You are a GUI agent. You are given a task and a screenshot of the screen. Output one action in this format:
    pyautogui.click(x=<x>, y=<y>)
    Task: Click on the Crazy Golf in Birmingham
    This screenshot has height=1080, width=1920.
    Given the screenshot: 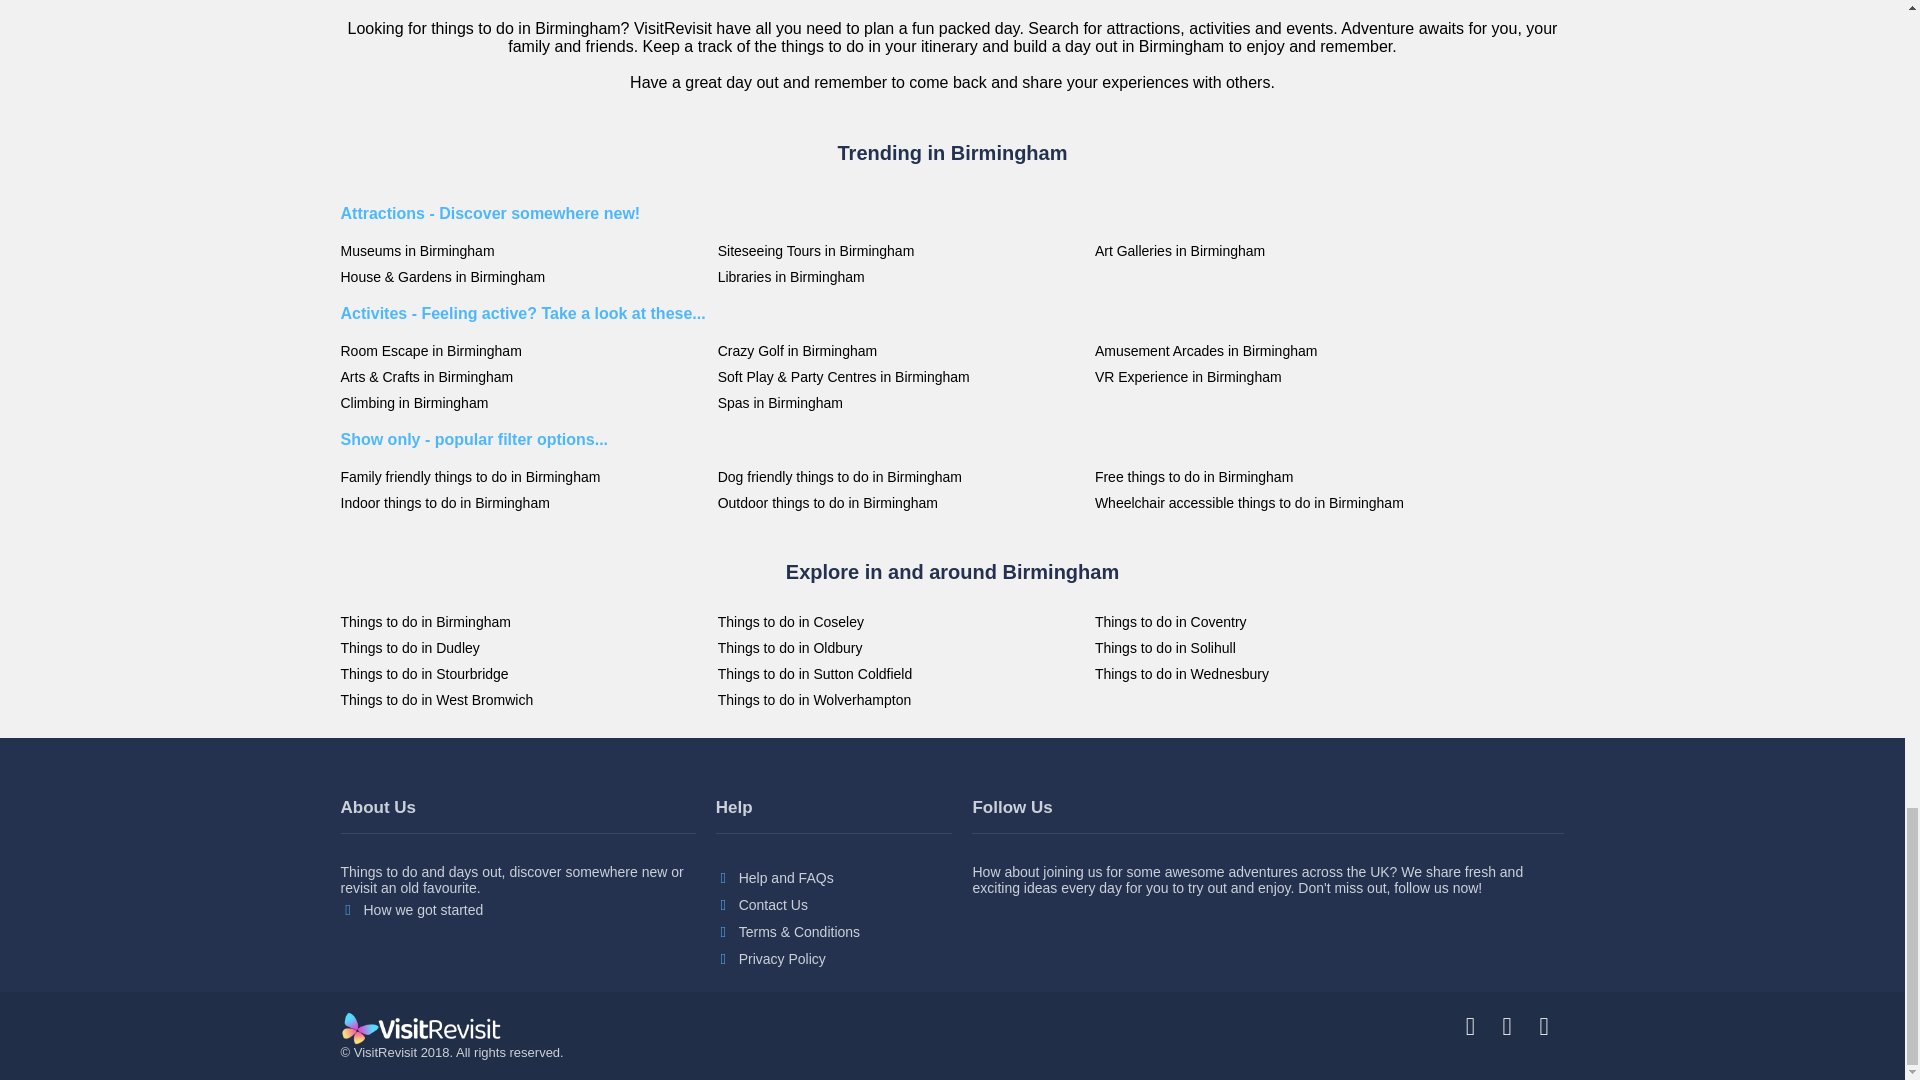 What is the action you would take?
    pyautogui.click(x=901, y=350)
    